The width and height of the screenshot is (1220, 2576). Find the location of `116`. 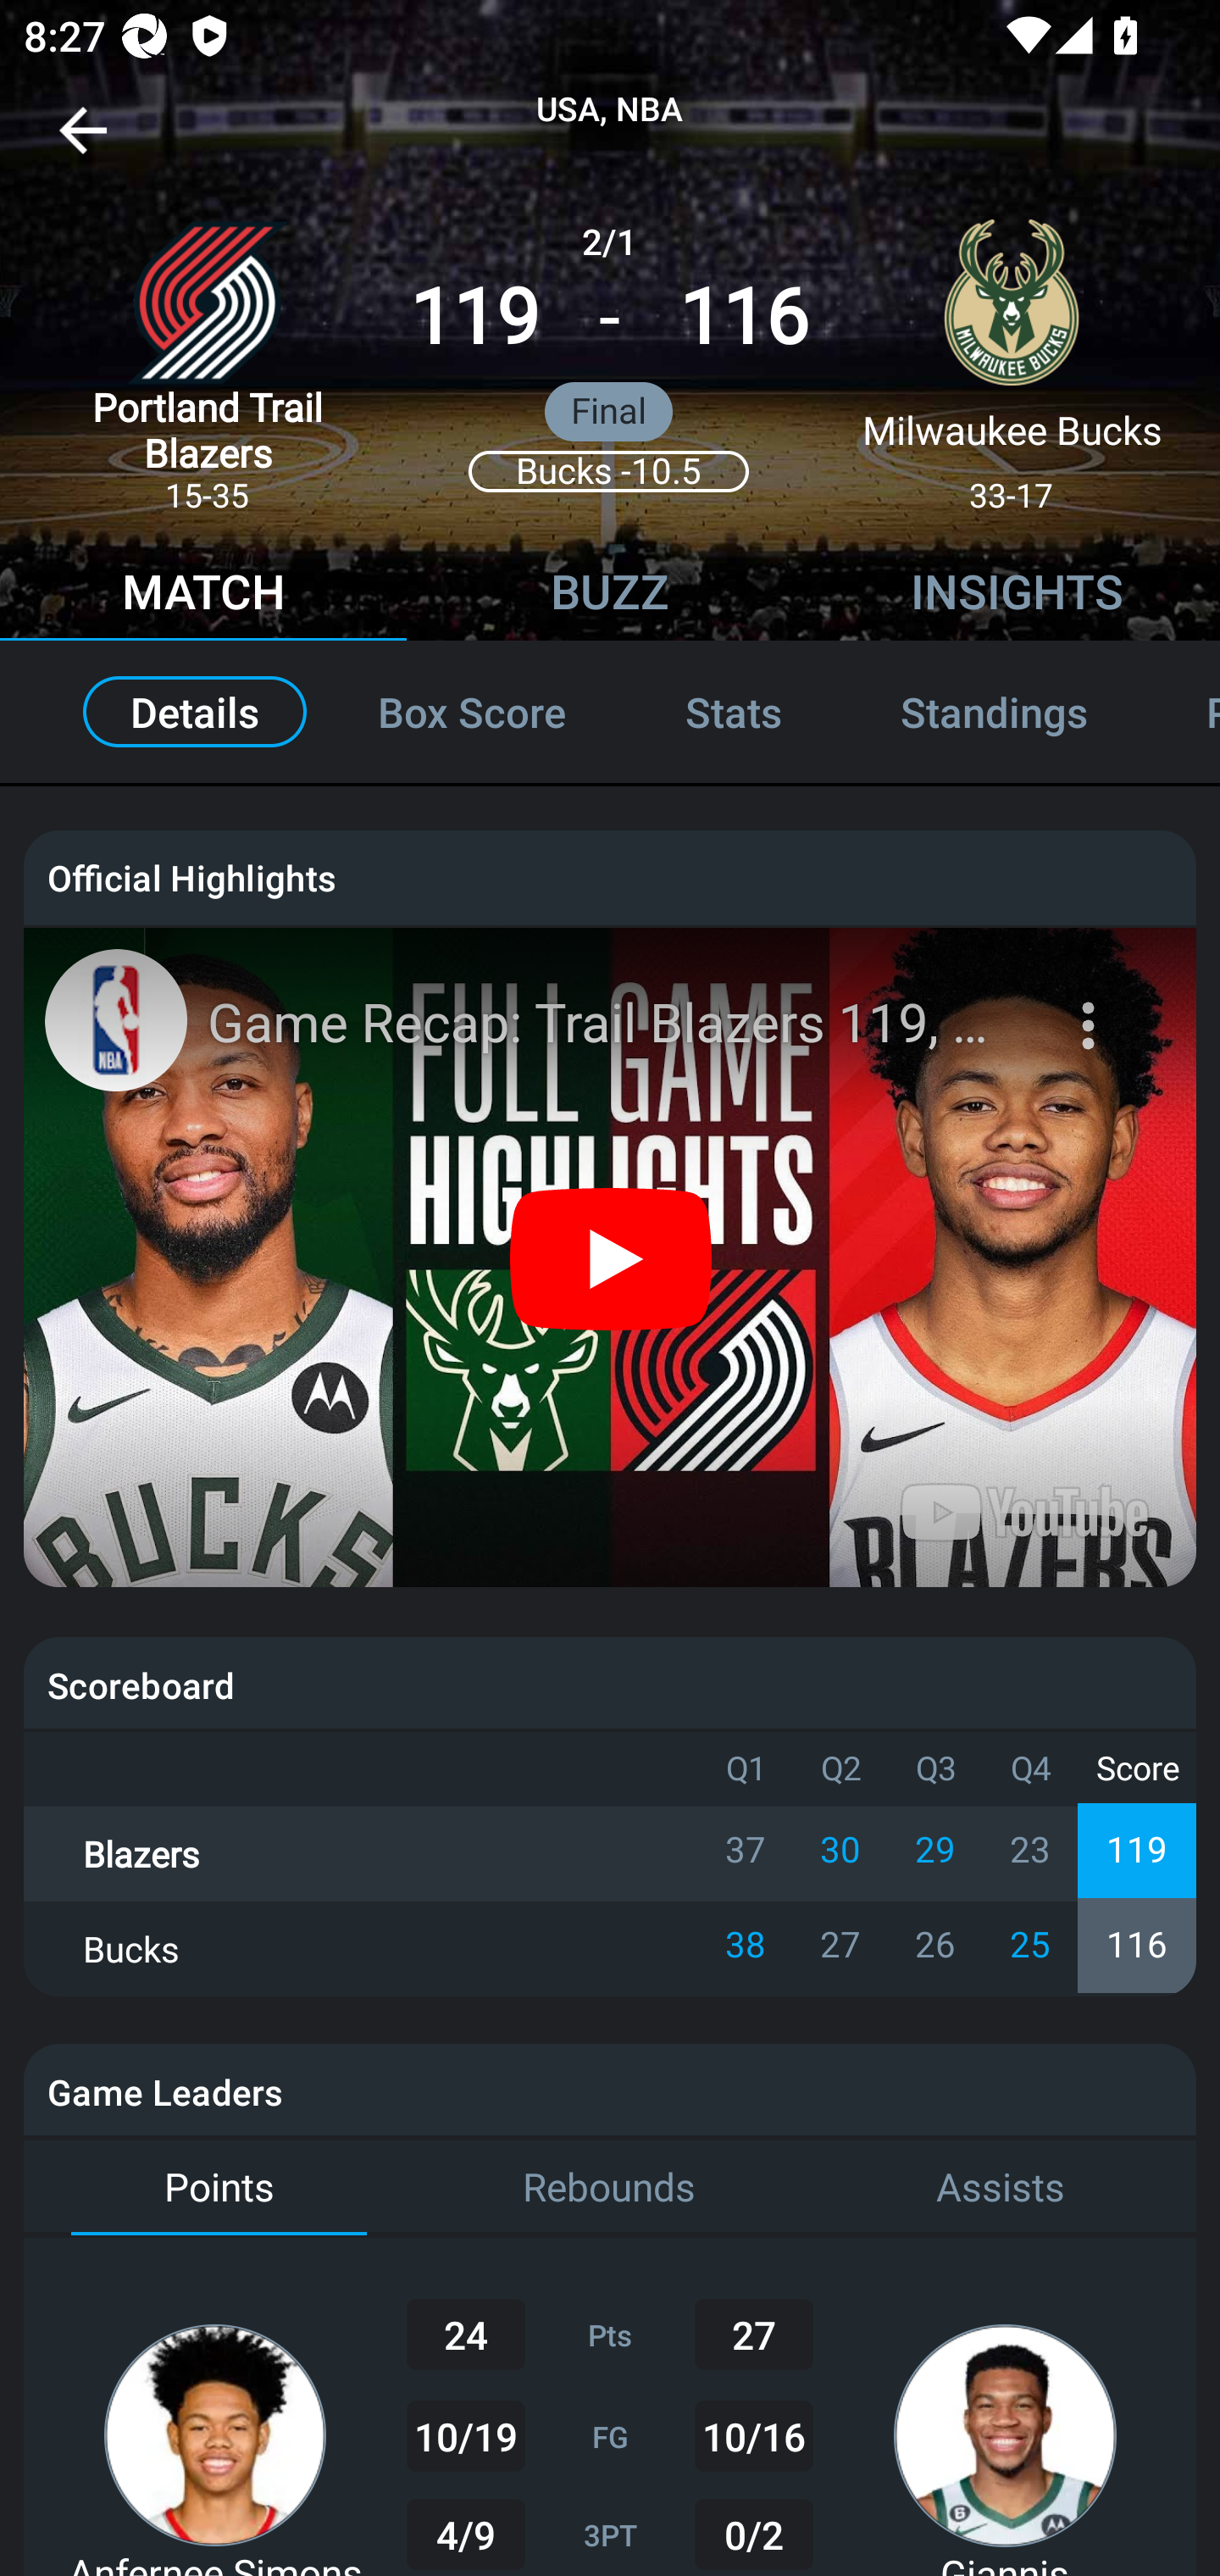

116 is located at coordinates (744, 317).